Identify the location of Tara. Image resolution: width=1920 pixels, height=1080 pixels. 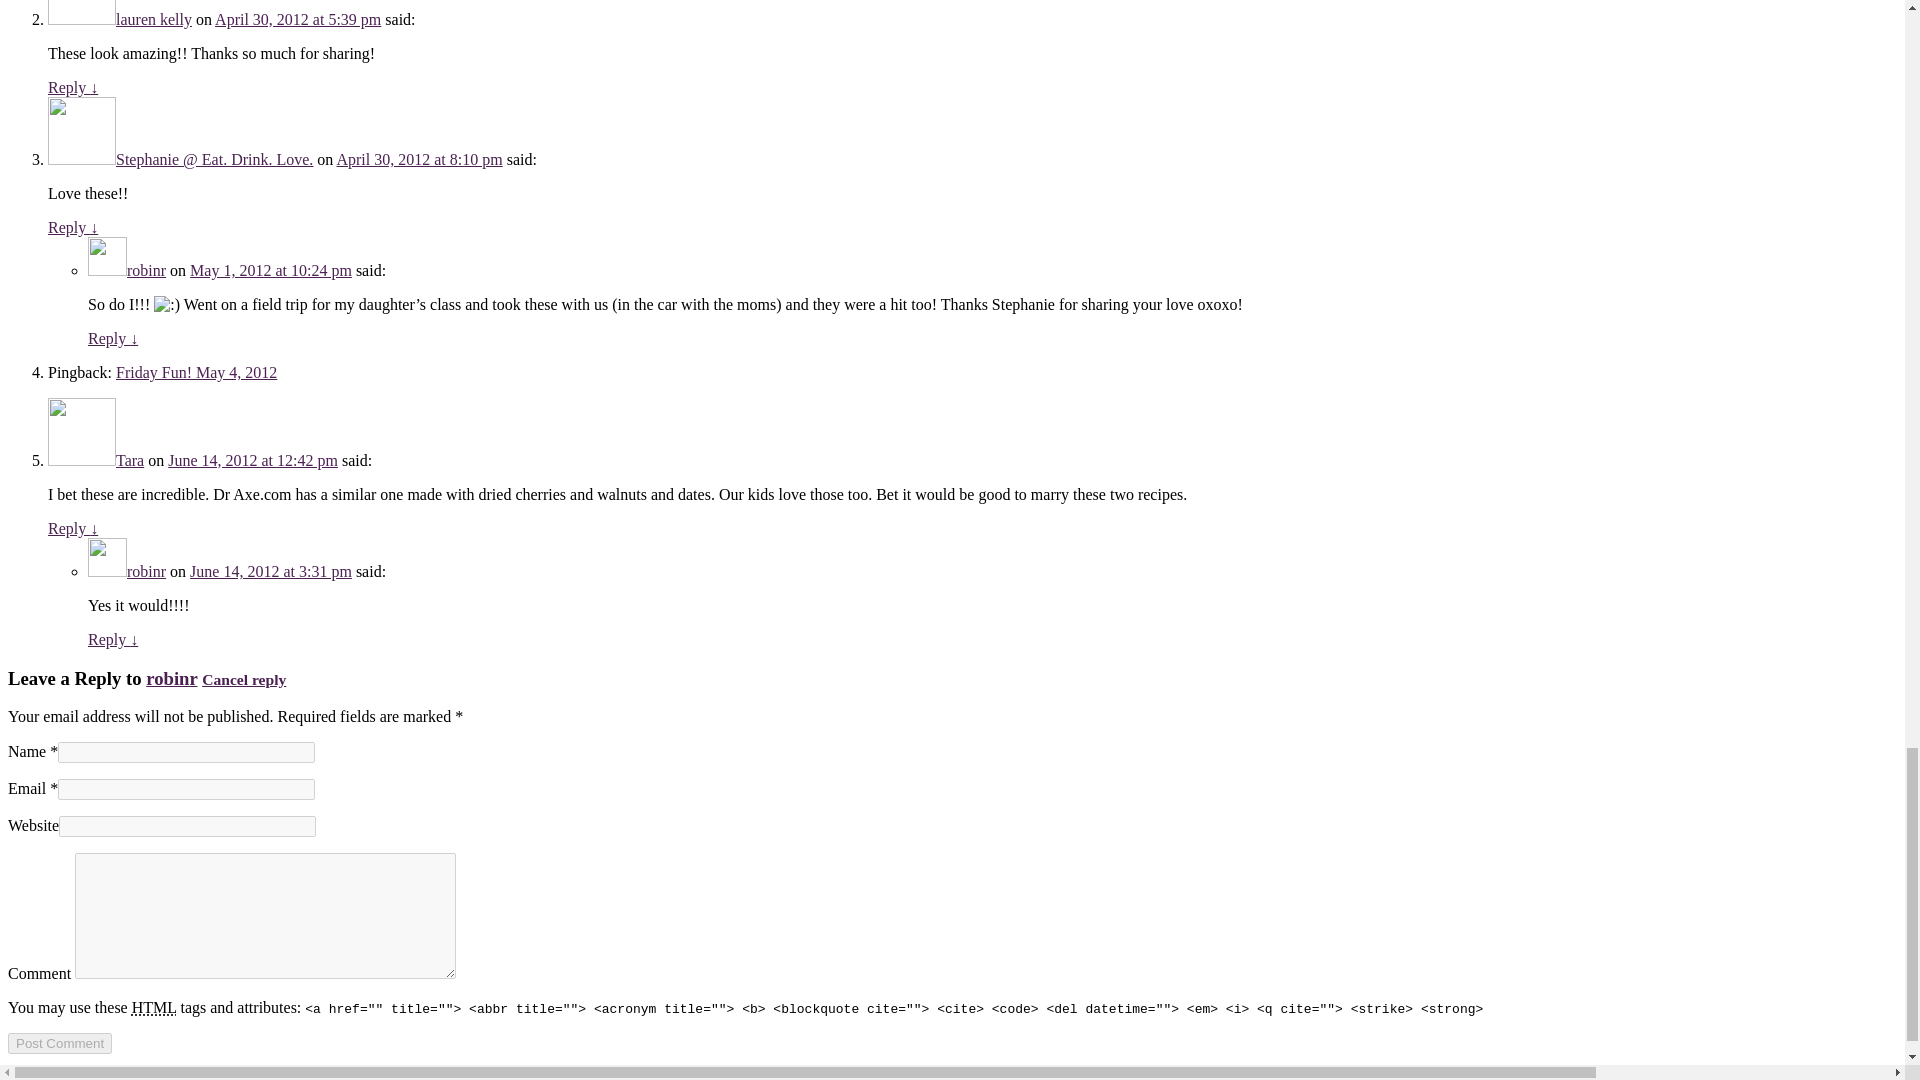
(130, 460).